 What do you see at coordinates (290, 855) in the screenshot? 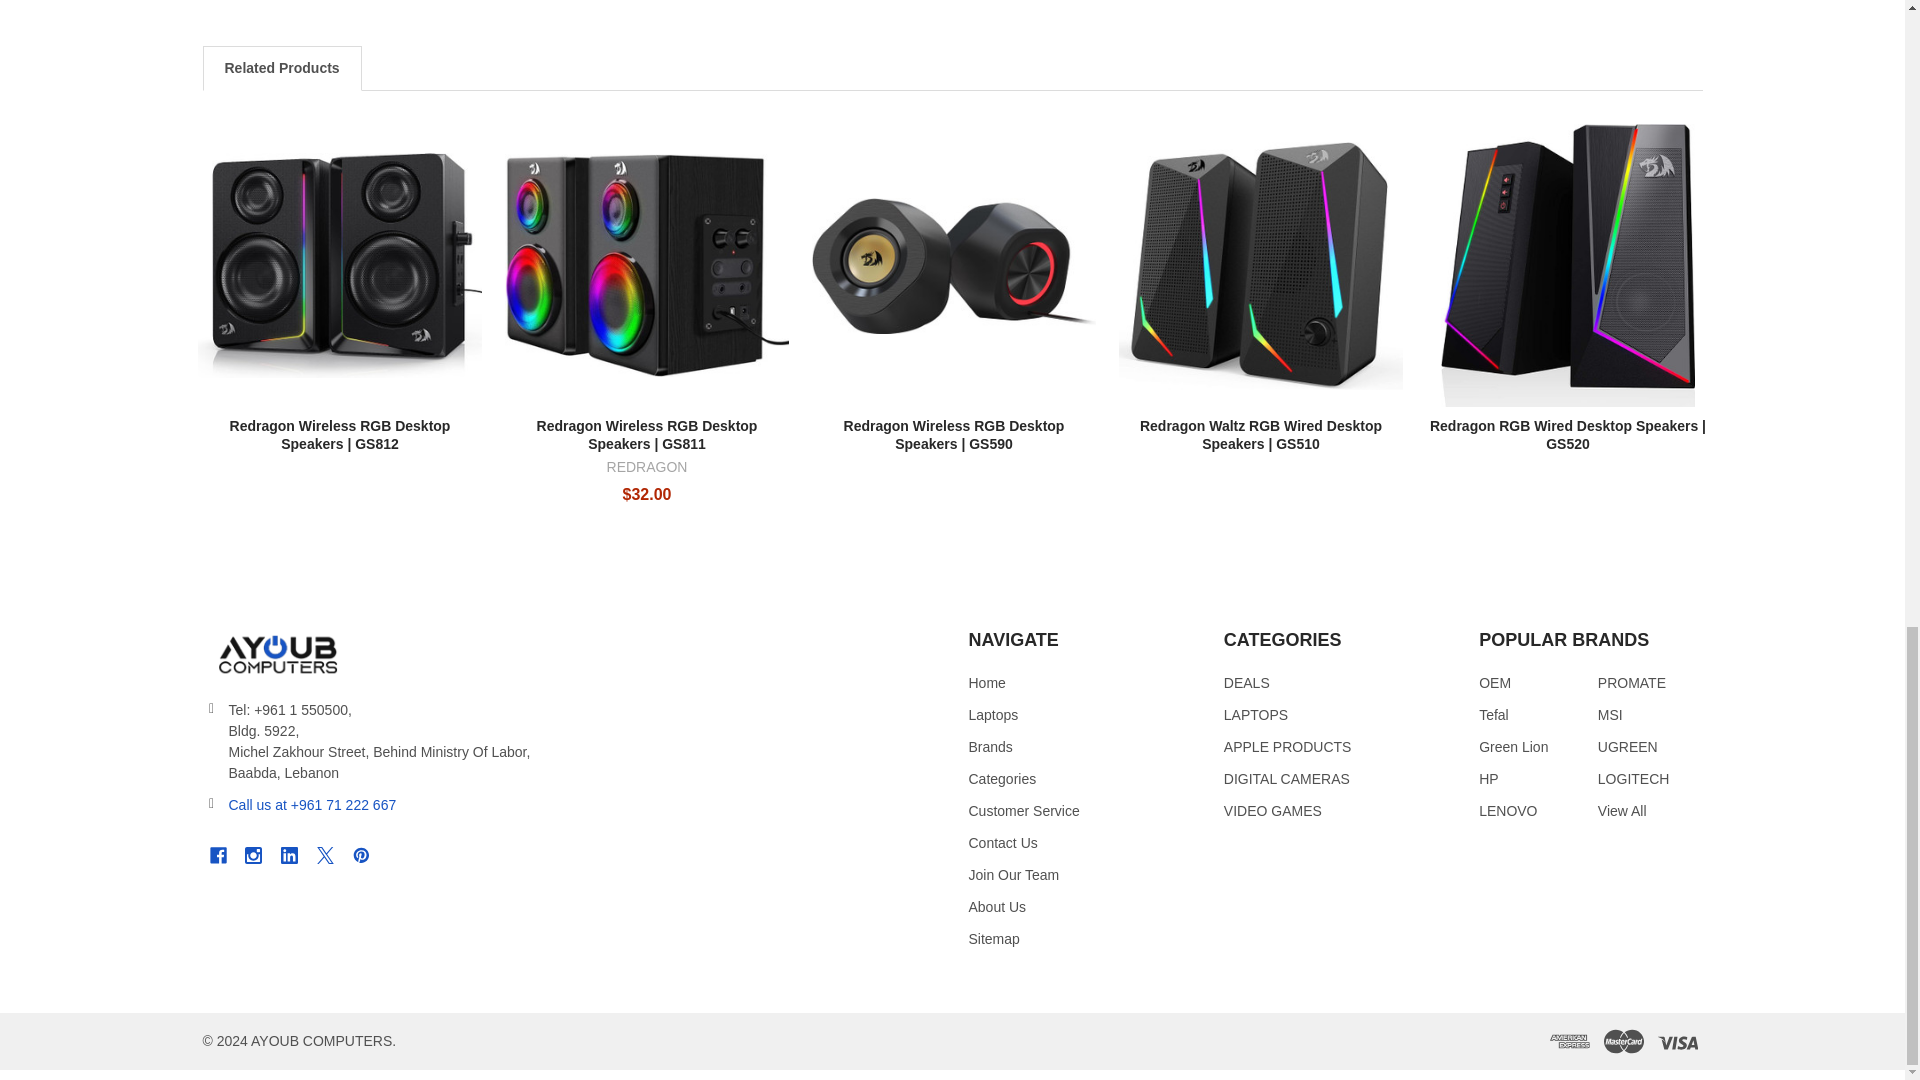
I see `Linkedin` at bounding box center [290, 855].